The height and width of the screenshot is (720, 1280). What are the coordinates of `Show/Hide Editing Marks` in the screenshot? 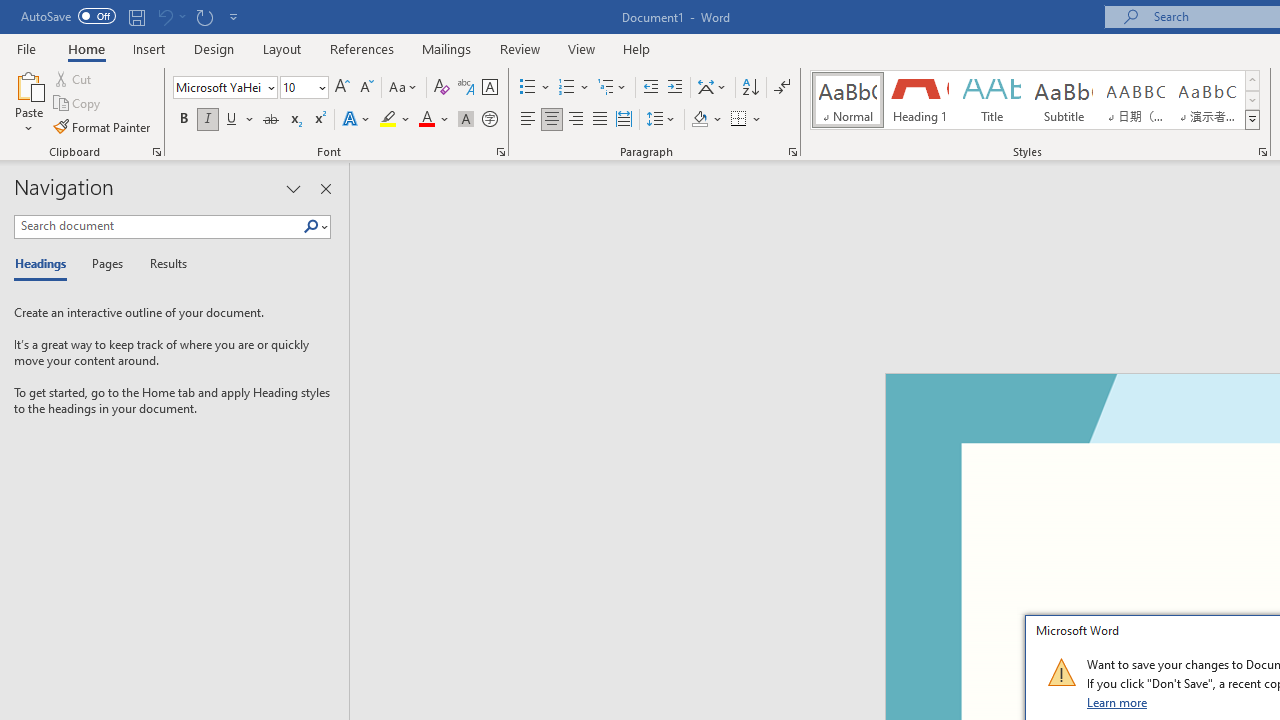 It's located at (782, 88).